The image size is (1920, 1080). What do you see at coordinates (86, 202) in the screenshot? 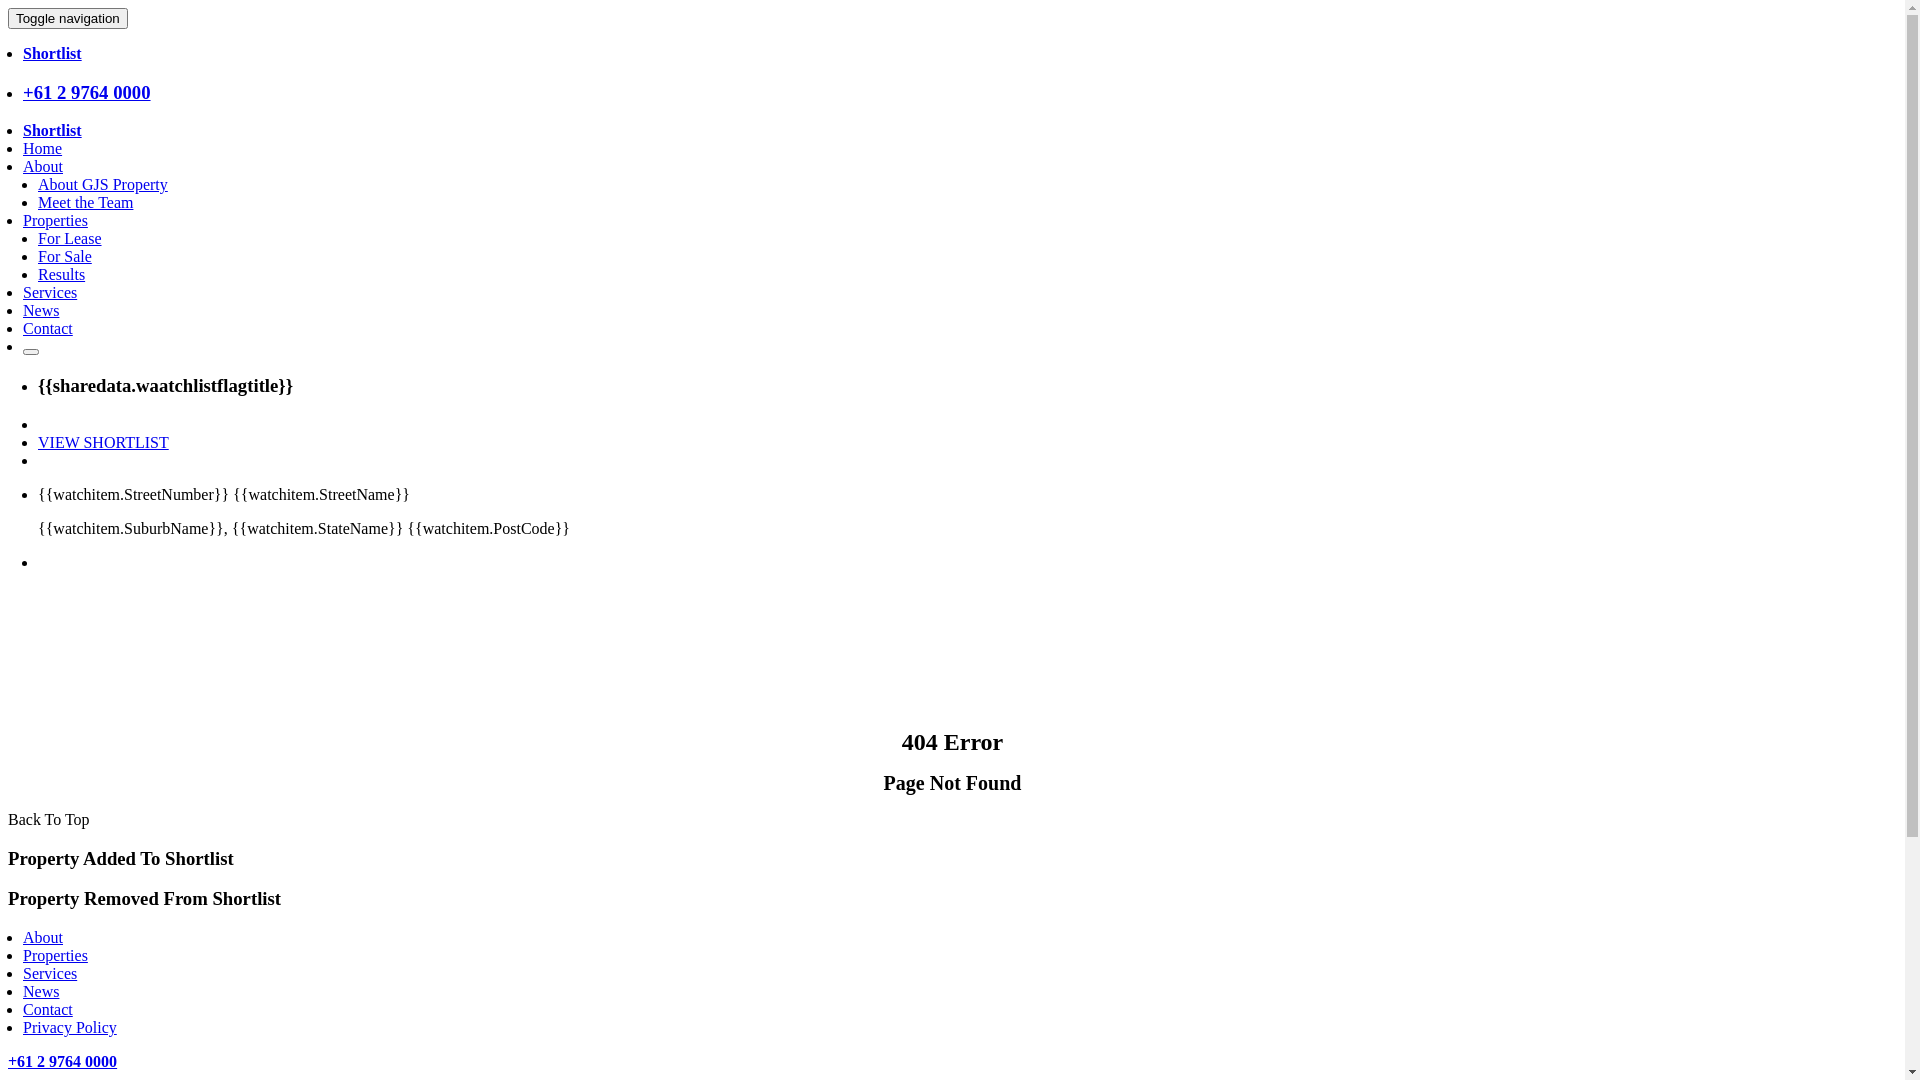
I see `Meet the Team` at bounding box center [86, 202].